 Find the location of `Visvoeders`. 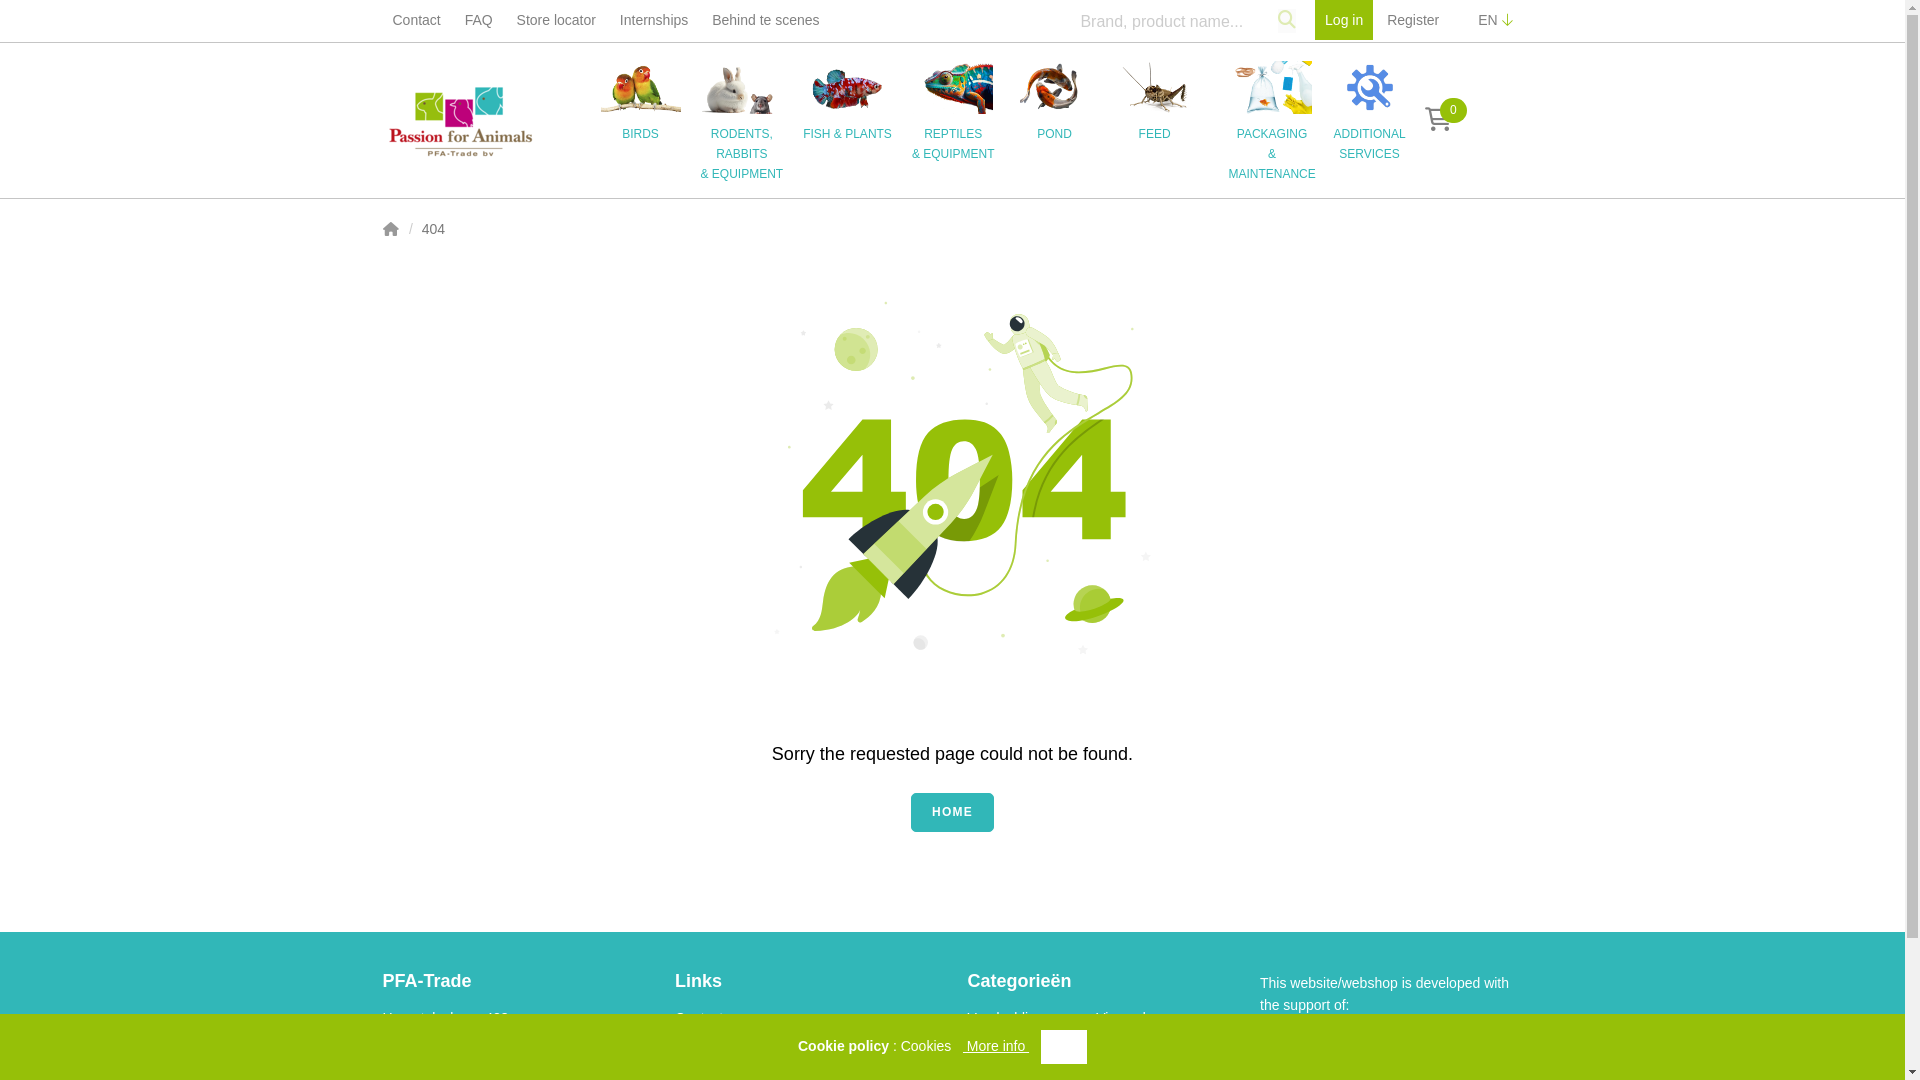

Visvoeders is located at coordinates (1130, 1018).